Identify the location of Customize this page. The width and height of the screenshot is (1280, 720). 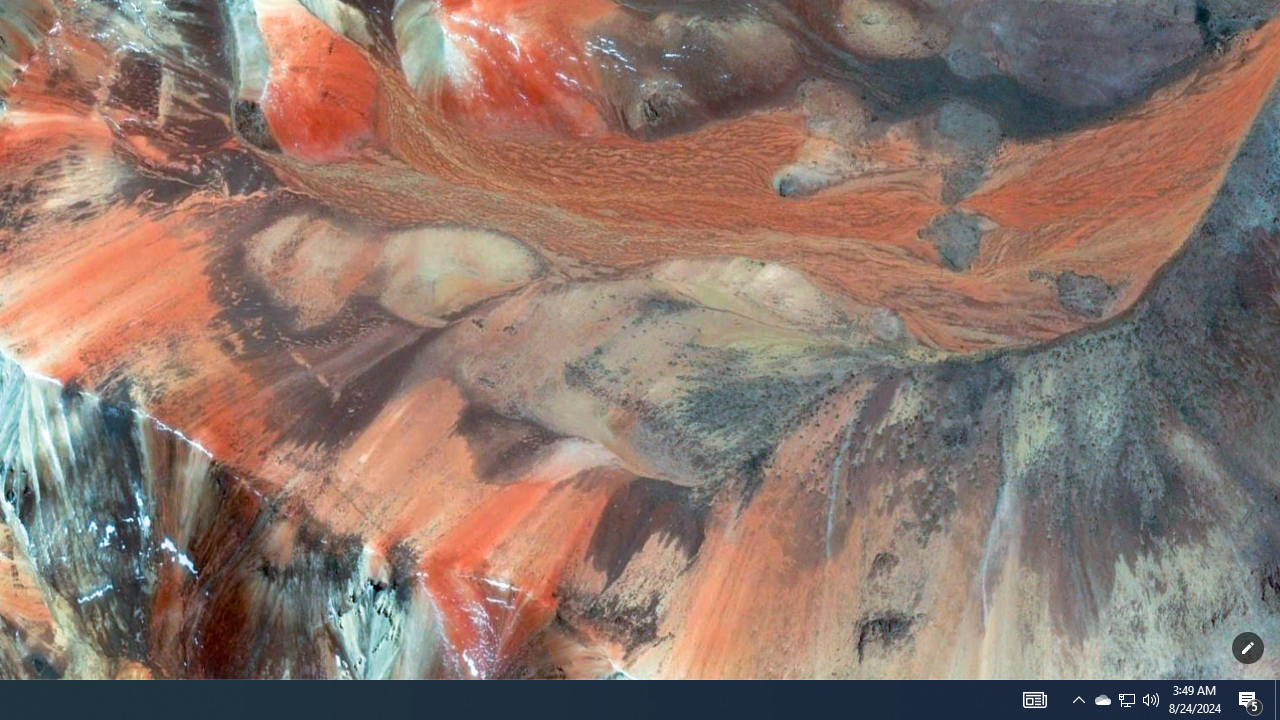
(1248, 648).